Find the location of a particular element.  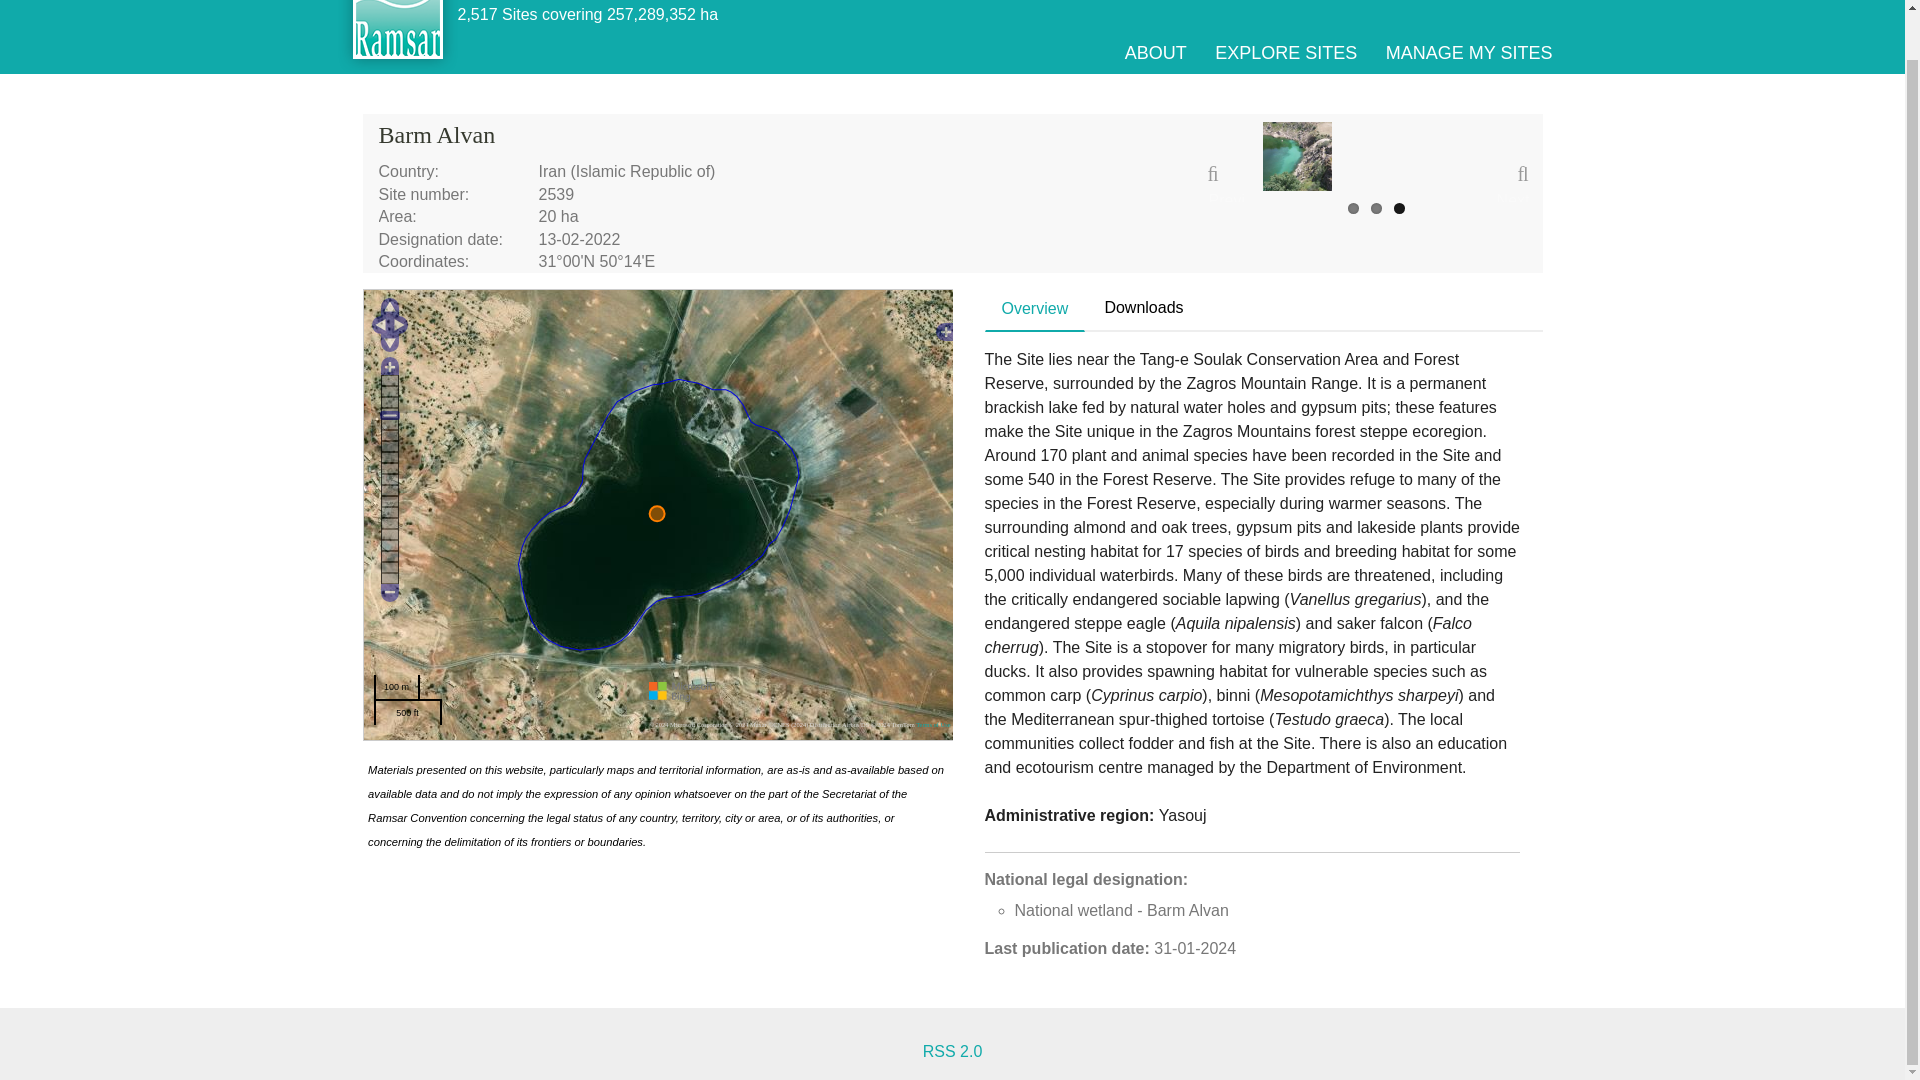

1 is located at coordinates (1353, 208).